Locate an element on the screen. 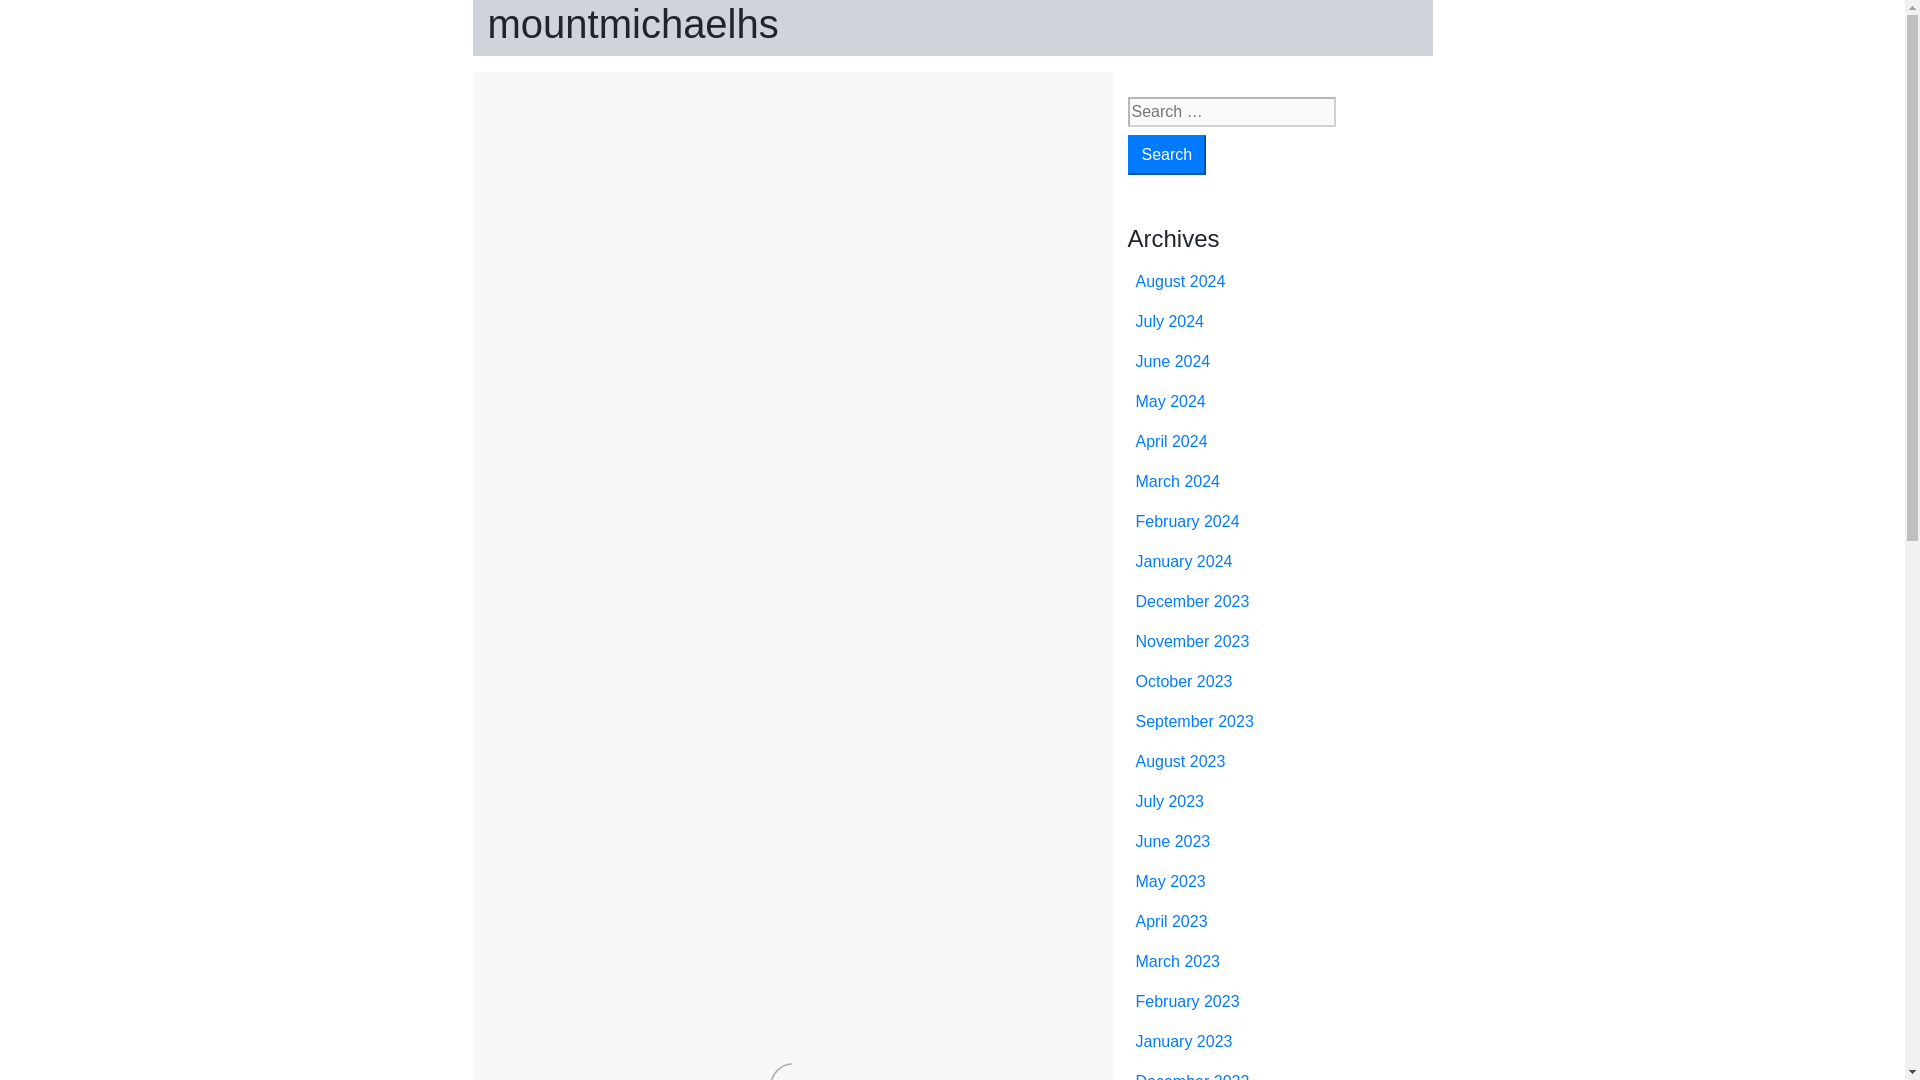 This screenshot has width=1920, height=1080. Admin is located at coordinates (718, 217).